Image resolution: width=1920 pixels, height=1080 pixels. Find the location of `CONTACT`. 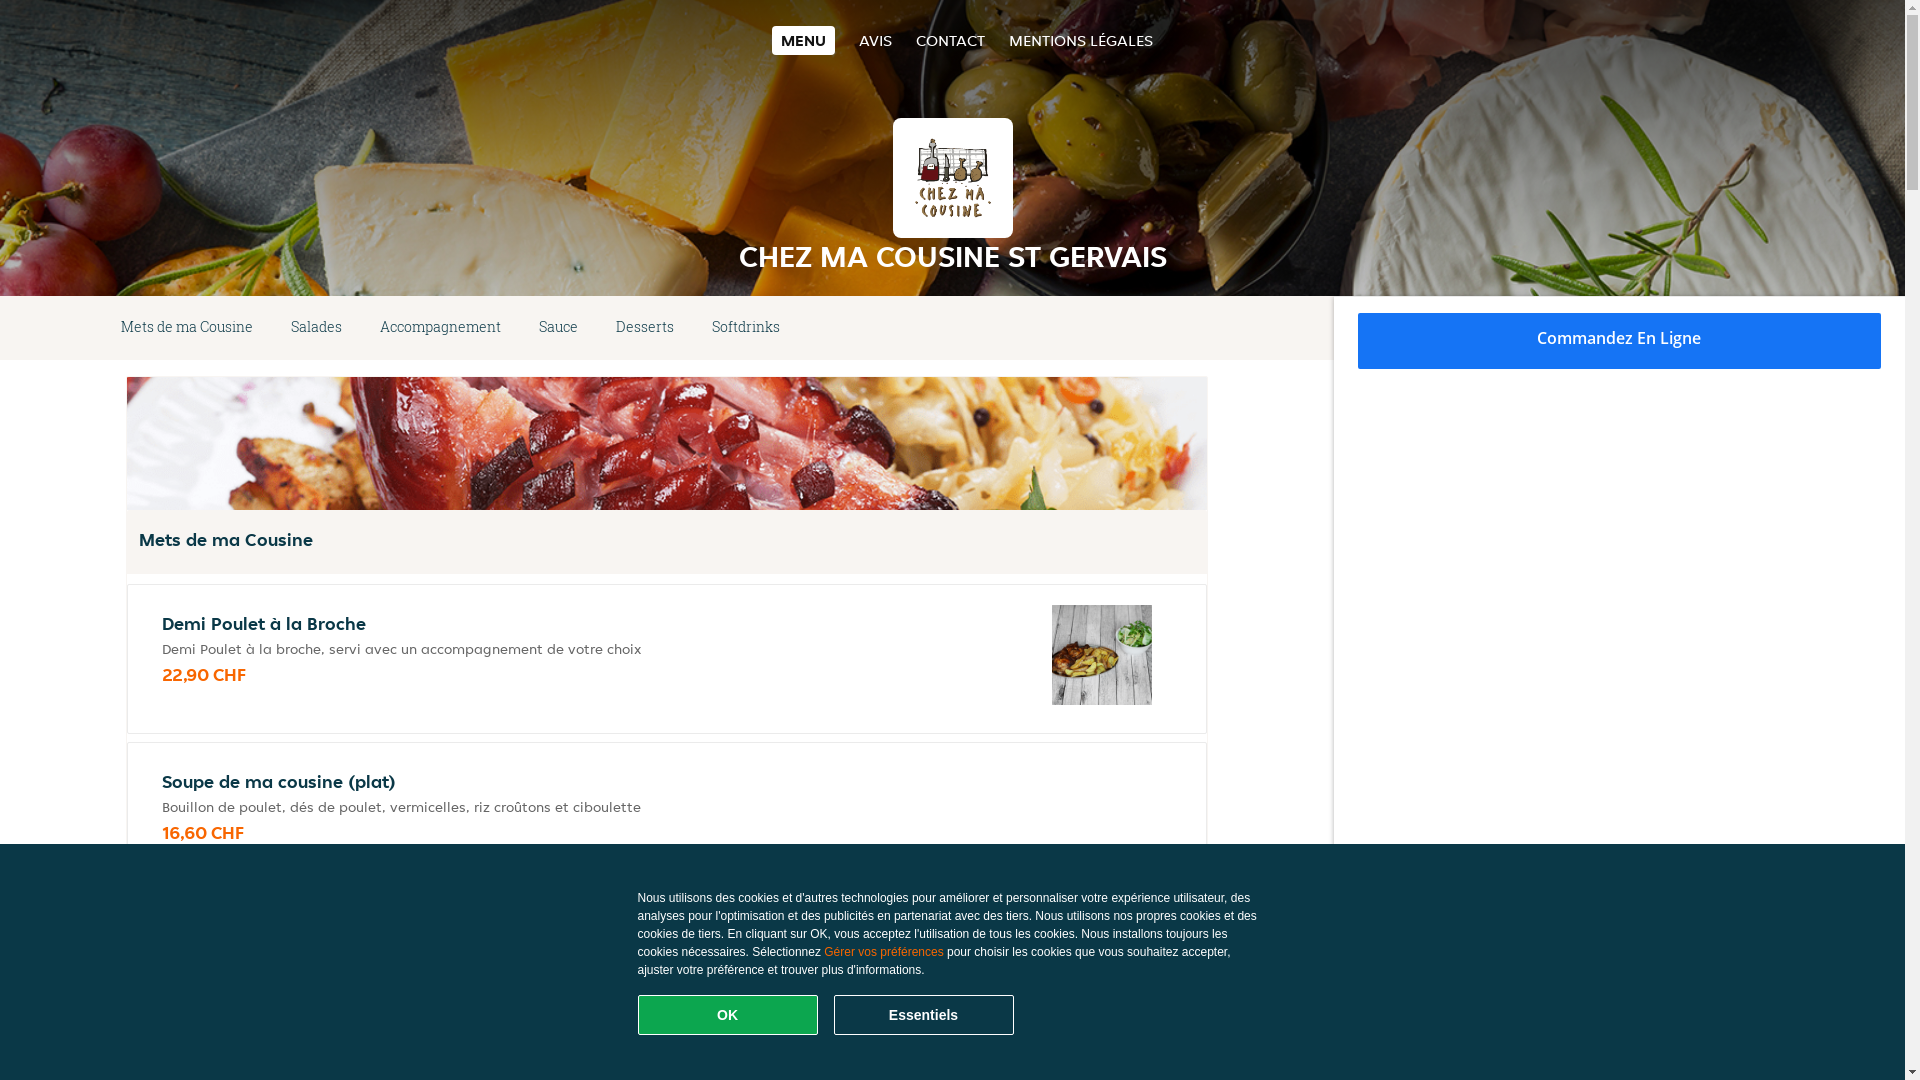

CONTACT is located at coordinates (950, 40).